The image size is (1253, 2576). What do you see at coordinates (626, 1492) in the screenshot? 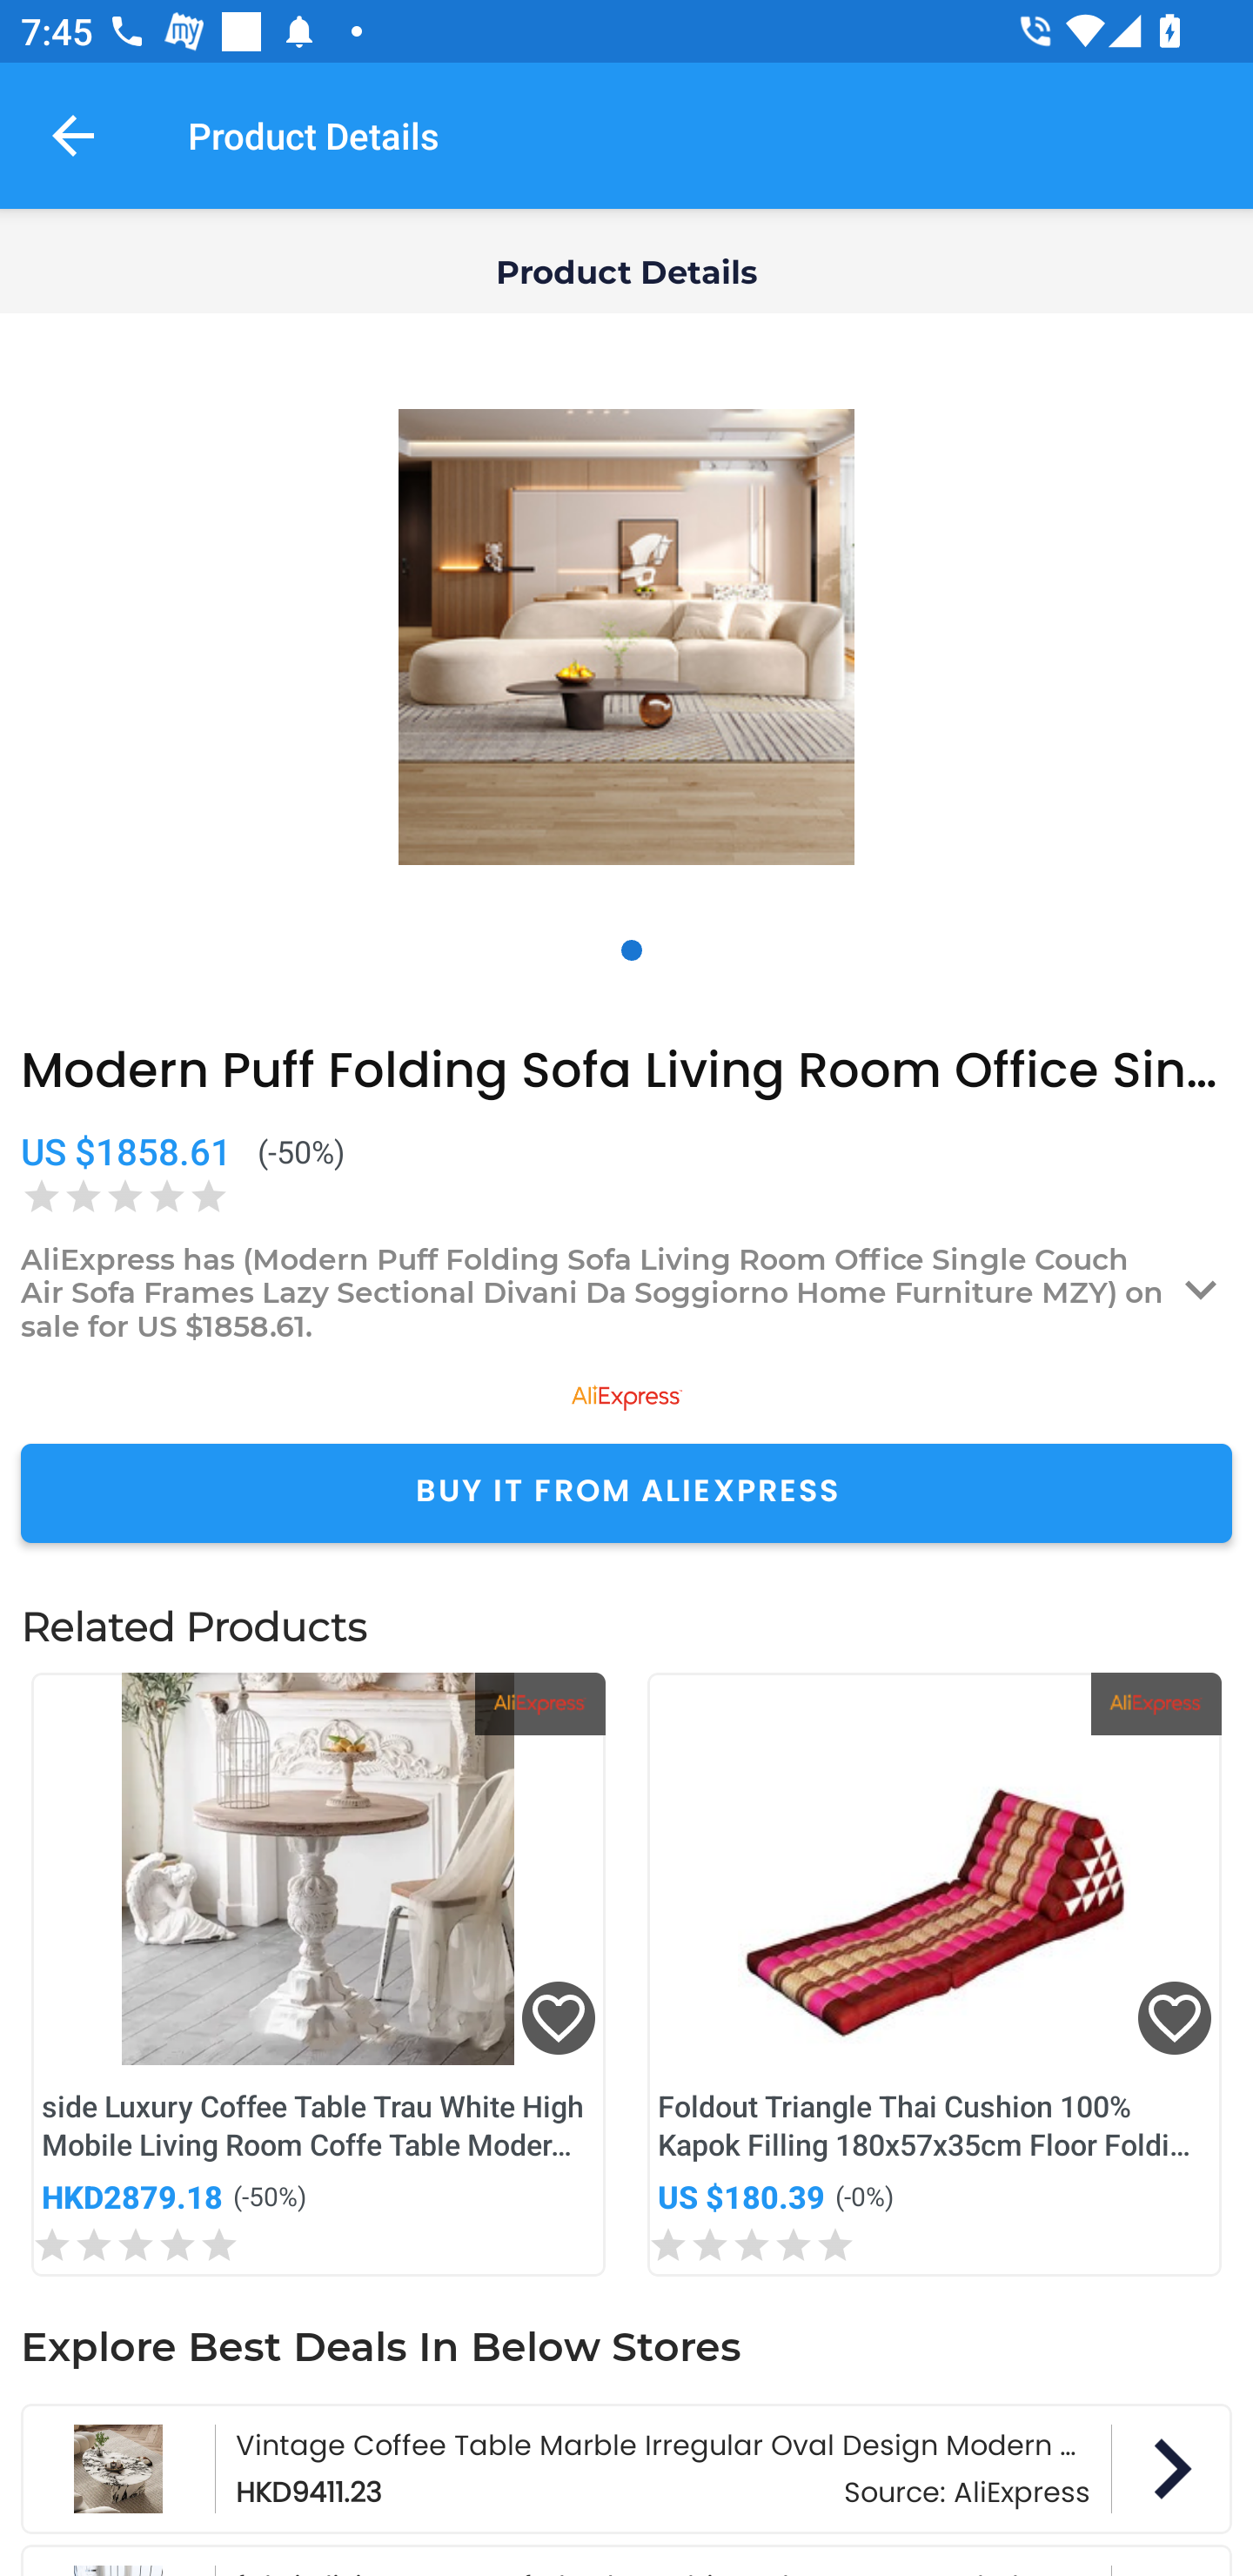
I see `BUY IT FROM ALIEXPRESS` at bounding box center [626, 1492].